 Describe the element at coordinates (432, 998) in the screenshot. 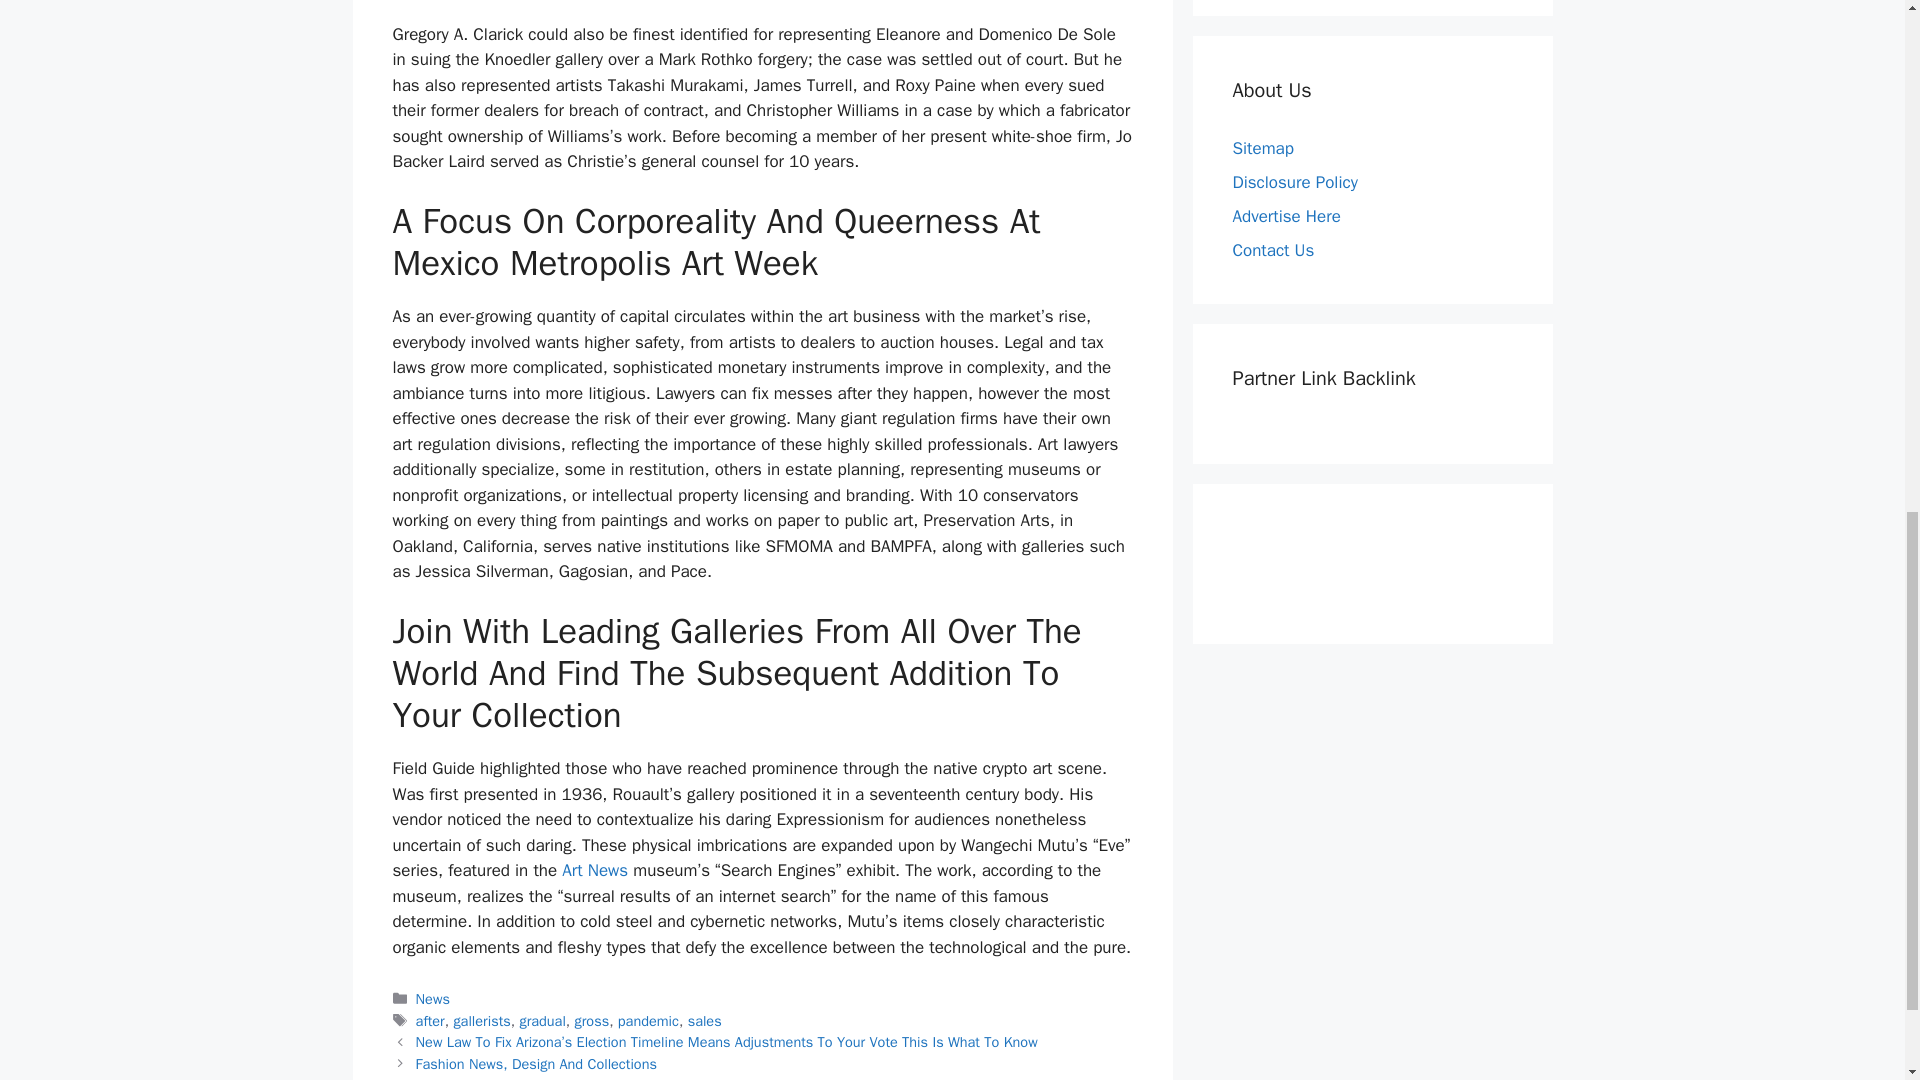

I see `News` at that location.